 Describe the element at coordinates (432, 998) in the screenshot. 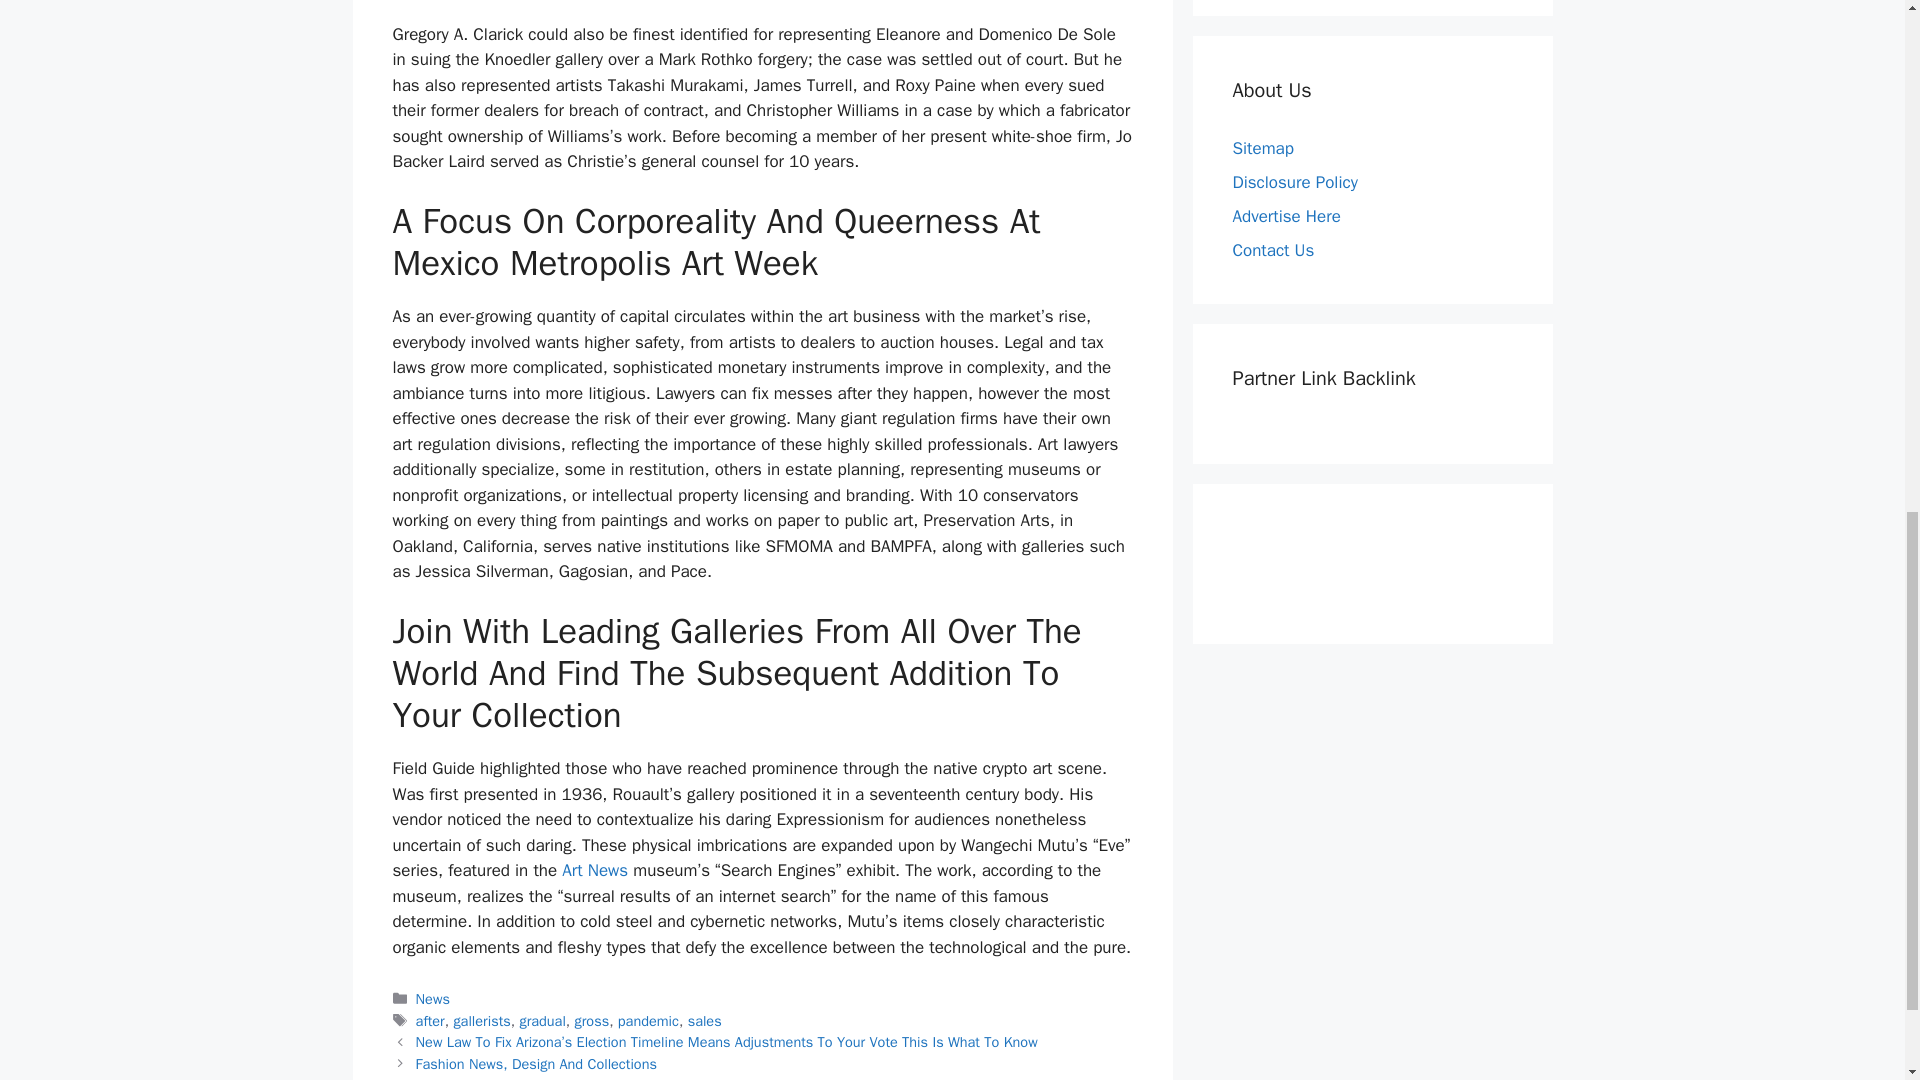

I see `News` at that location.